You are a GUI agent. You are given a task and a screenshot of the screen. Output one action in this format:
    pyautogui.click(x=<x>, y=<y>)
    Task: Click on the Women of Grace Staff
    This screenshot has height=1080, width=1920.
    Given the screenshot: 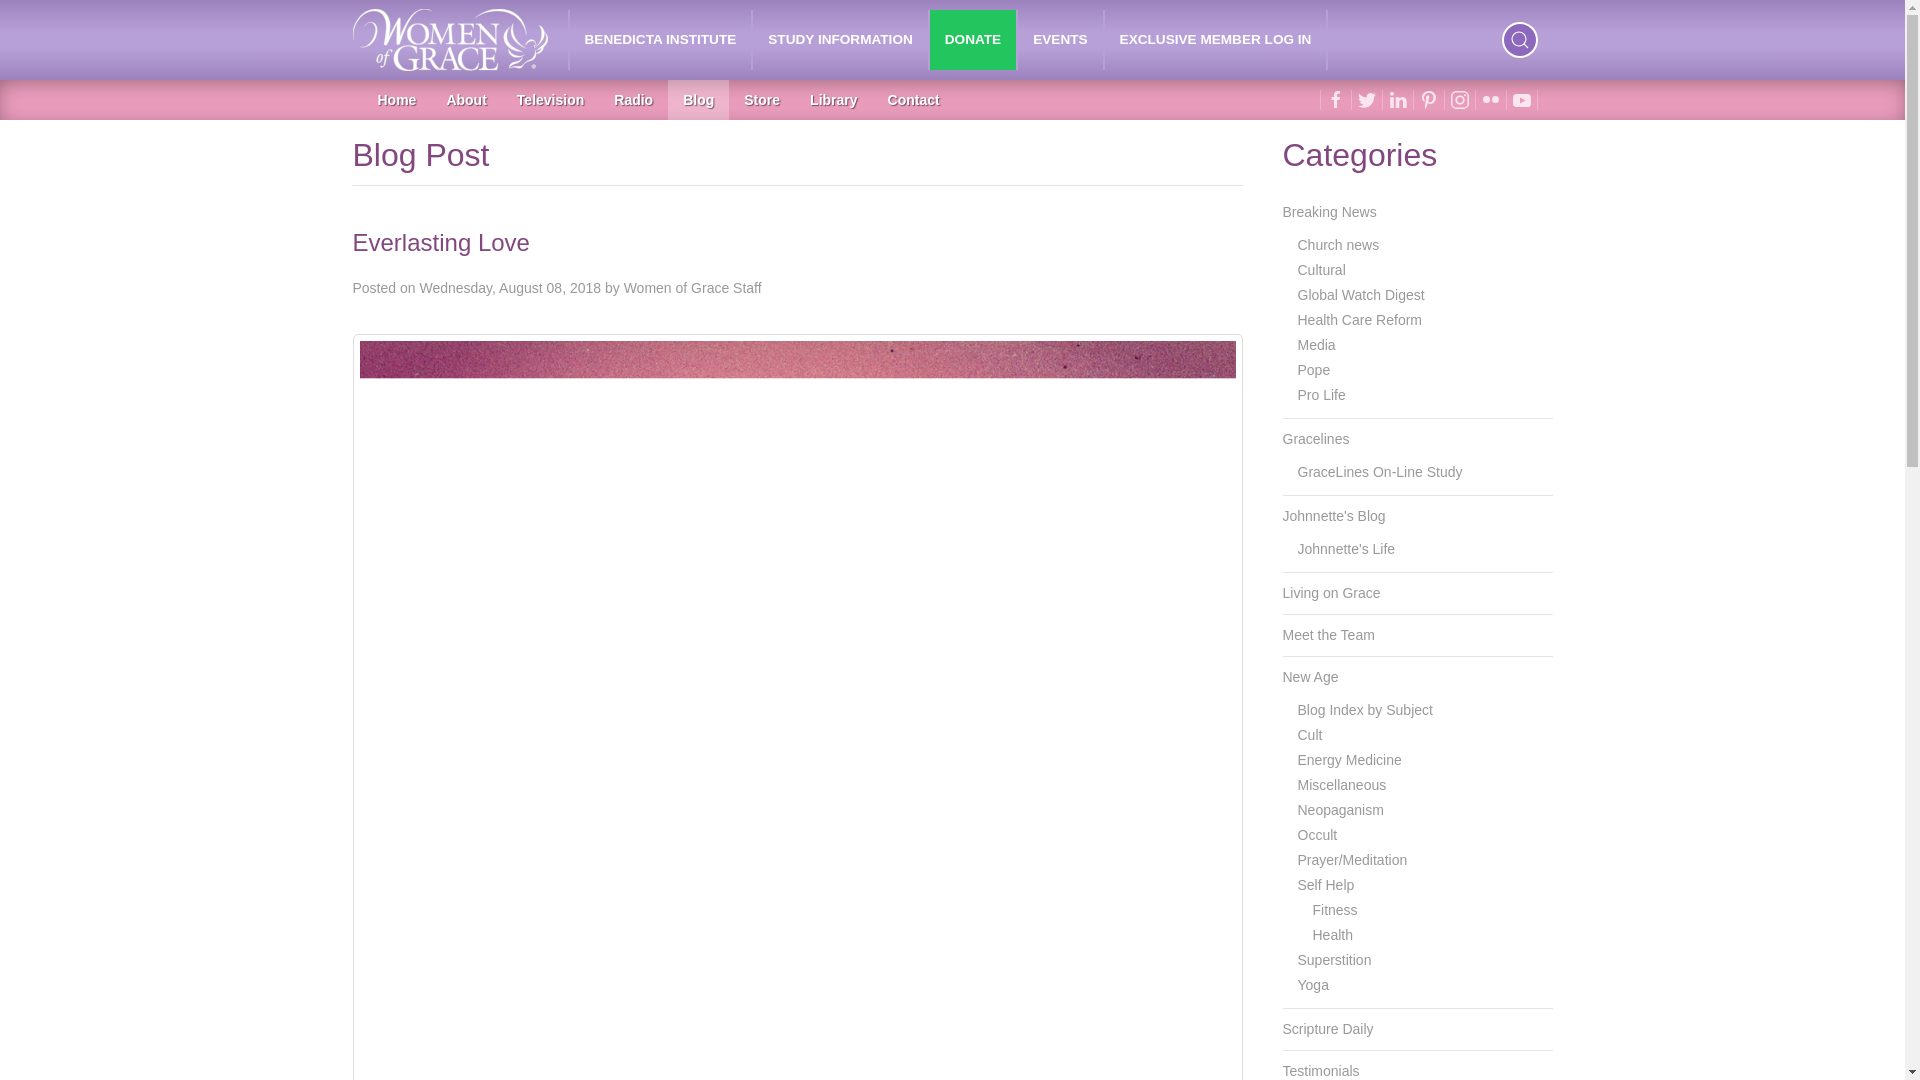 What is the action you would take?
    pyautogui.click(x=693, y=287)
    